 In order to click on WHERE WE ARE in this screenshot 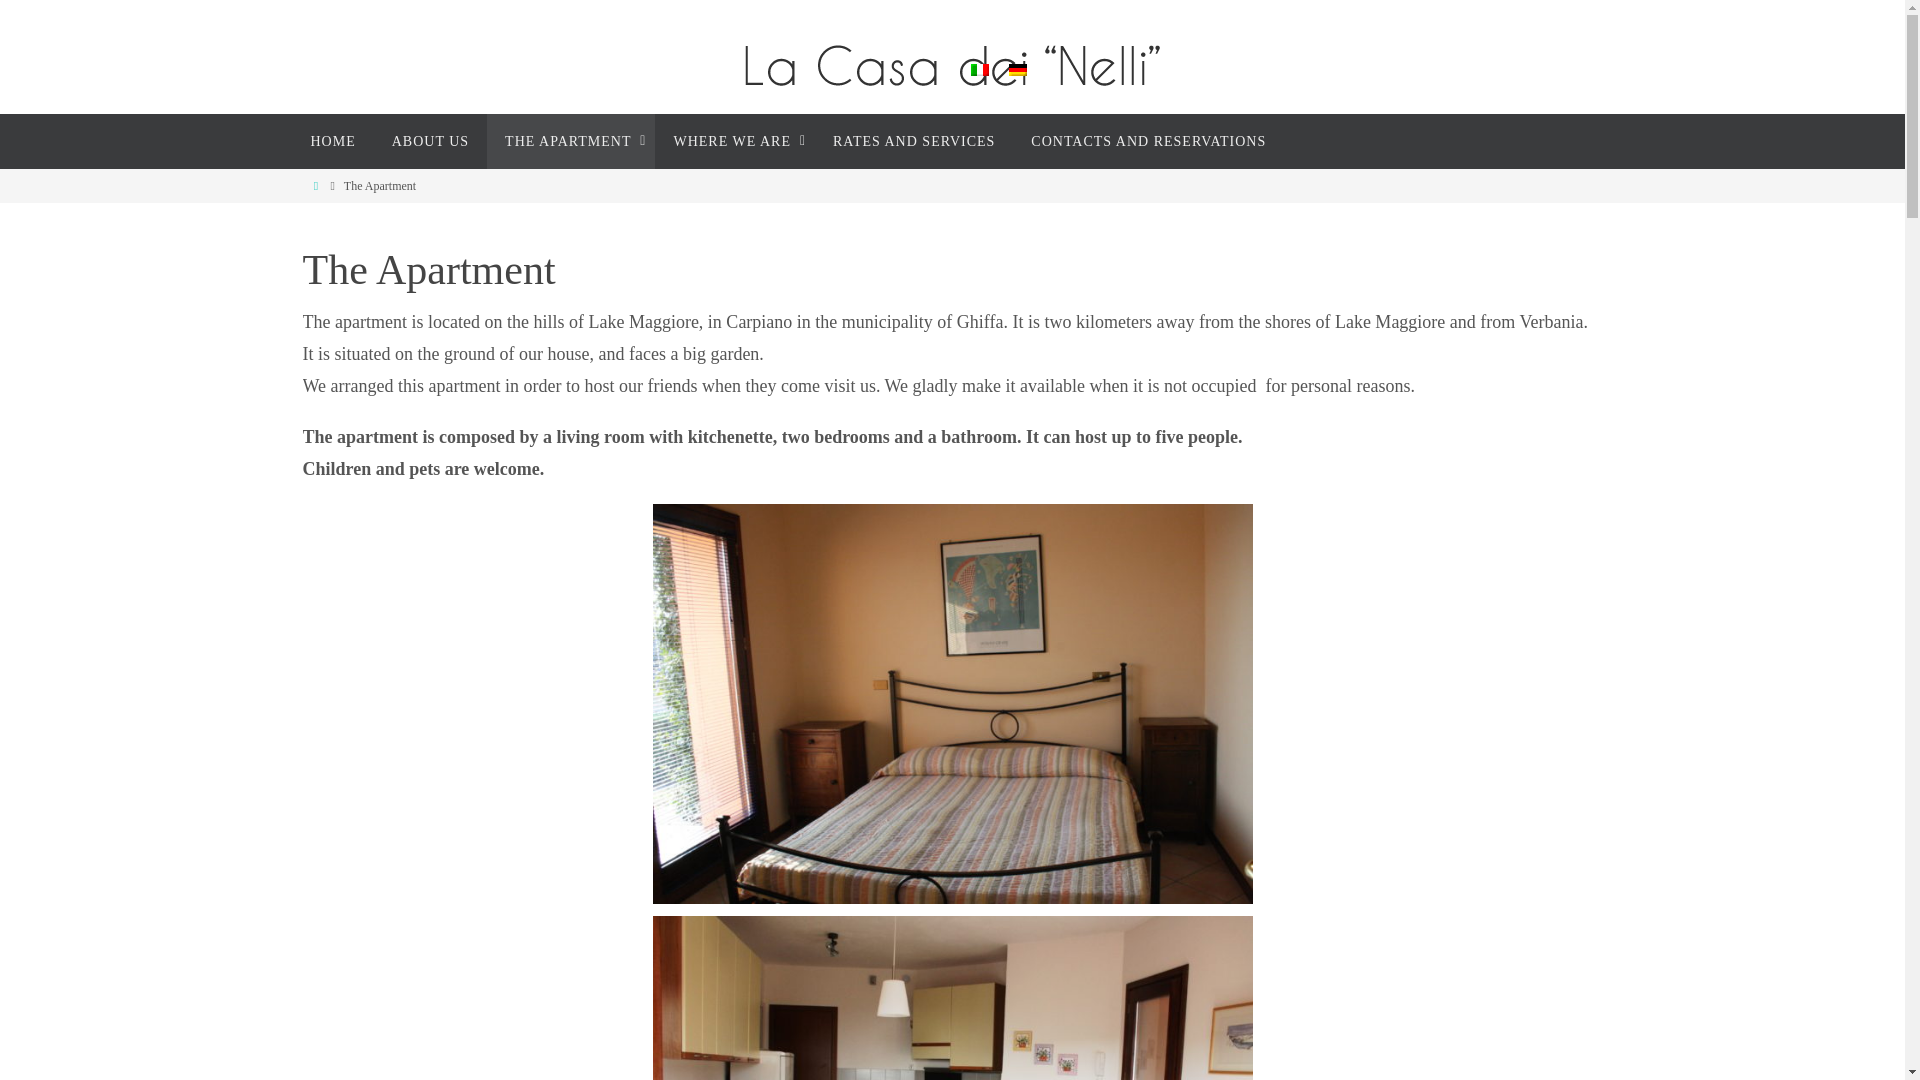, I will do `click(734, 141)`.